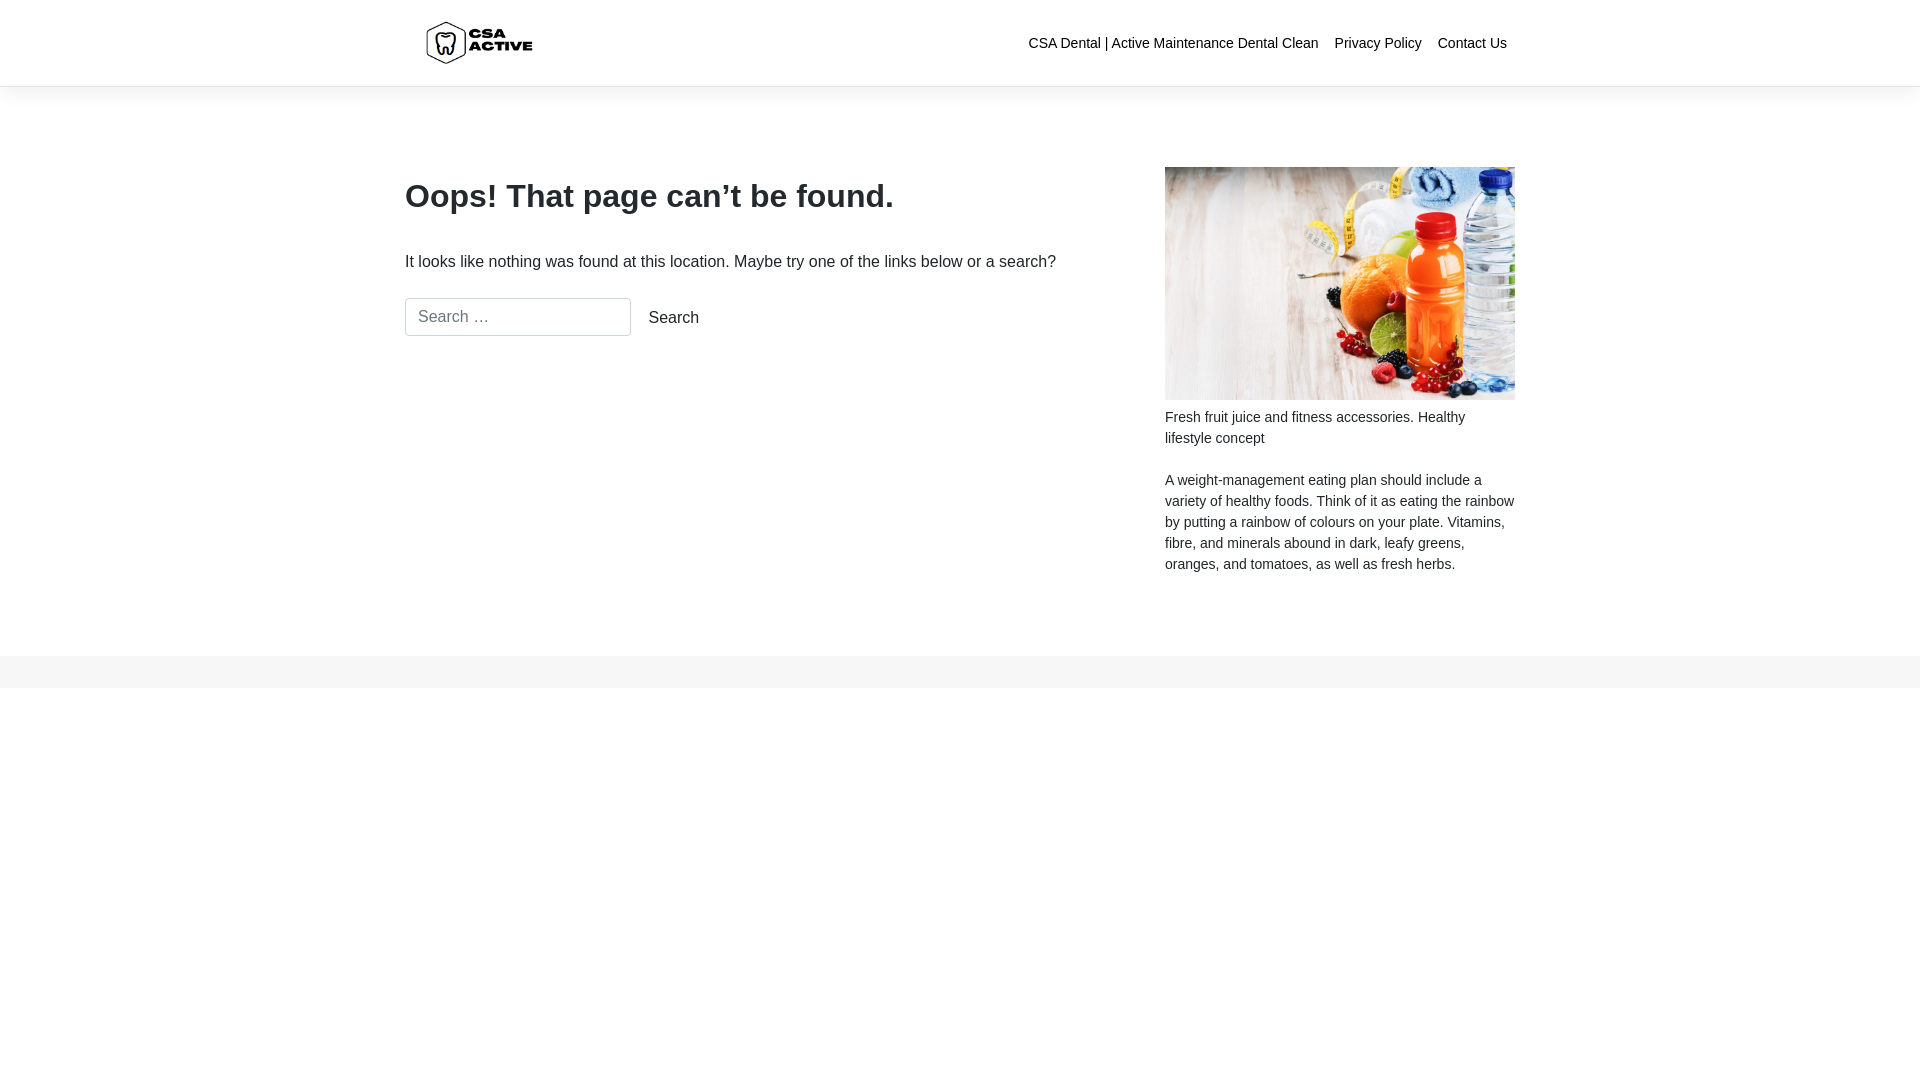 The width and height of the screenshot is (1920, 1080). Describe the element at coordinates (518, 317) in the screenshot. I see `Search for:` at that location.